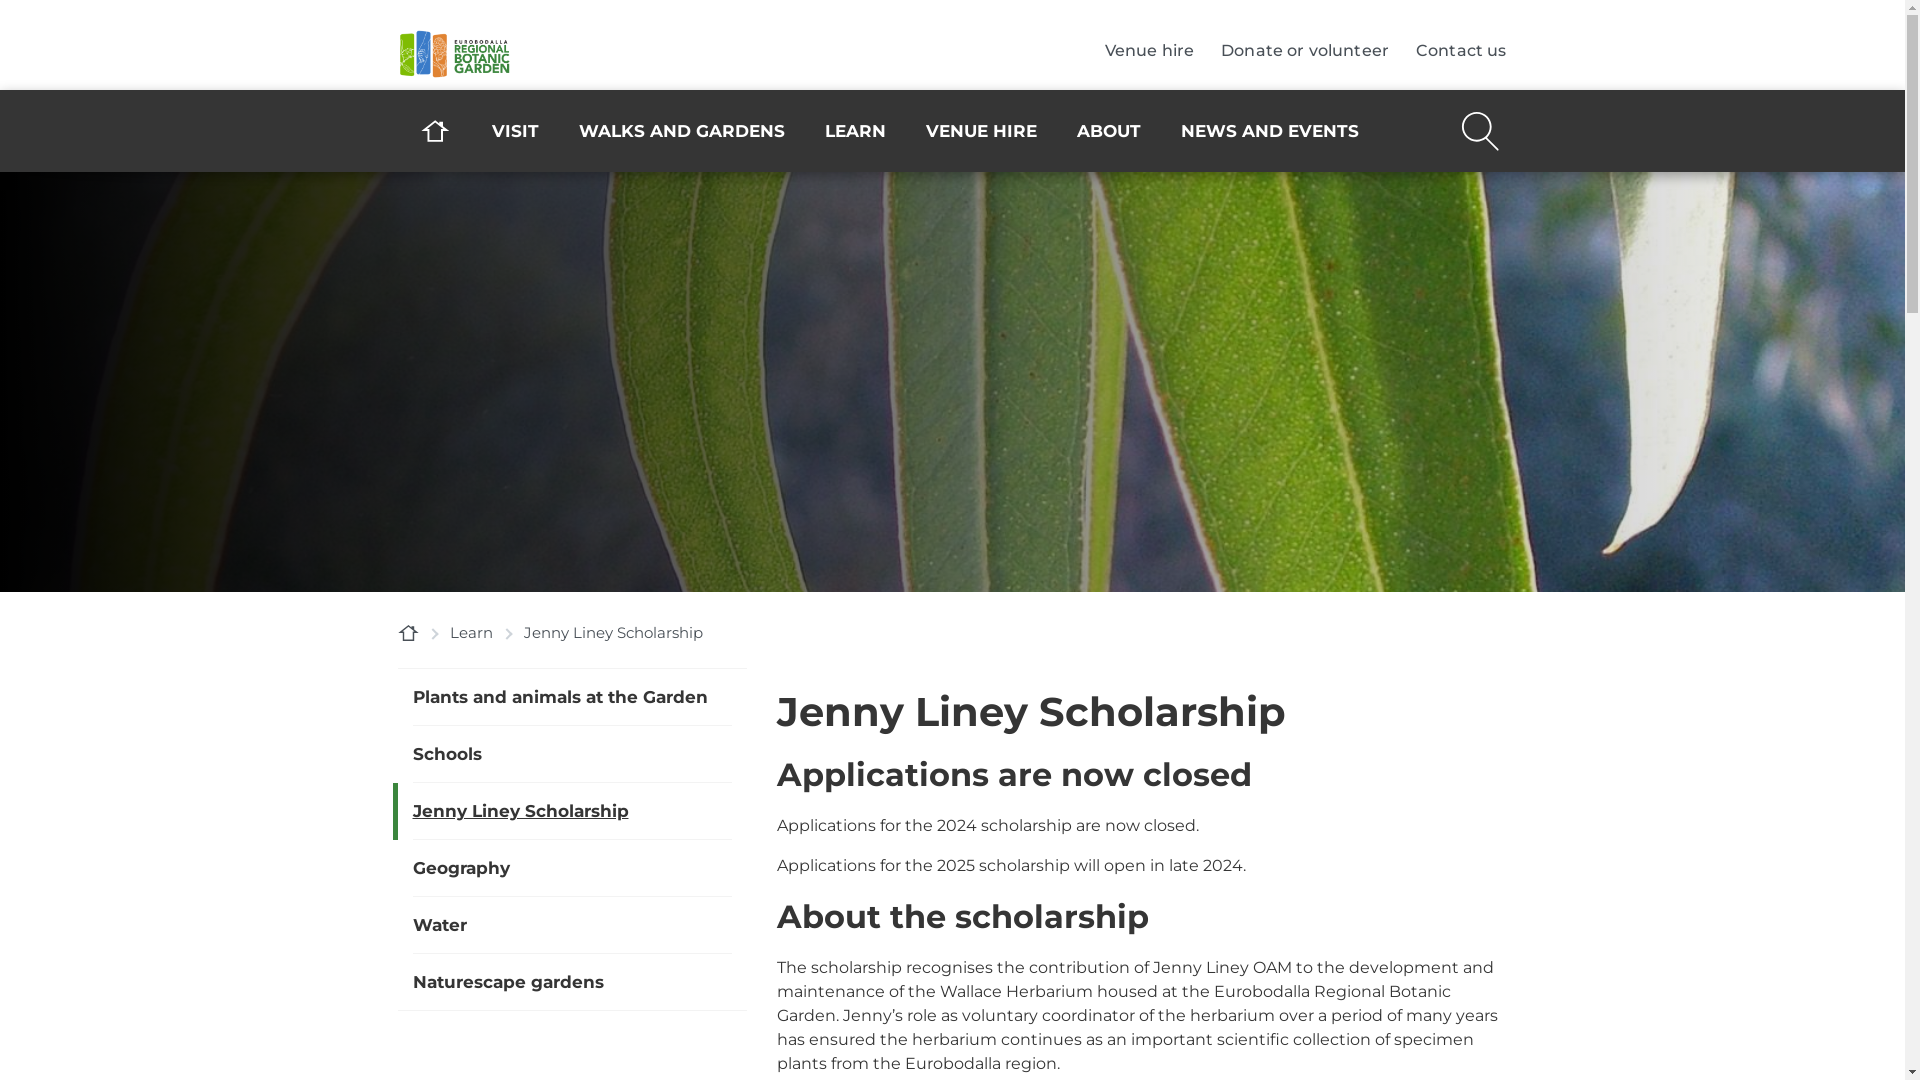 This screenshot has width=1920, height=1080. Describe the element at coordinates (1270, 131) in the screenshot. I see `NEWS AND EVENTS` at that location.